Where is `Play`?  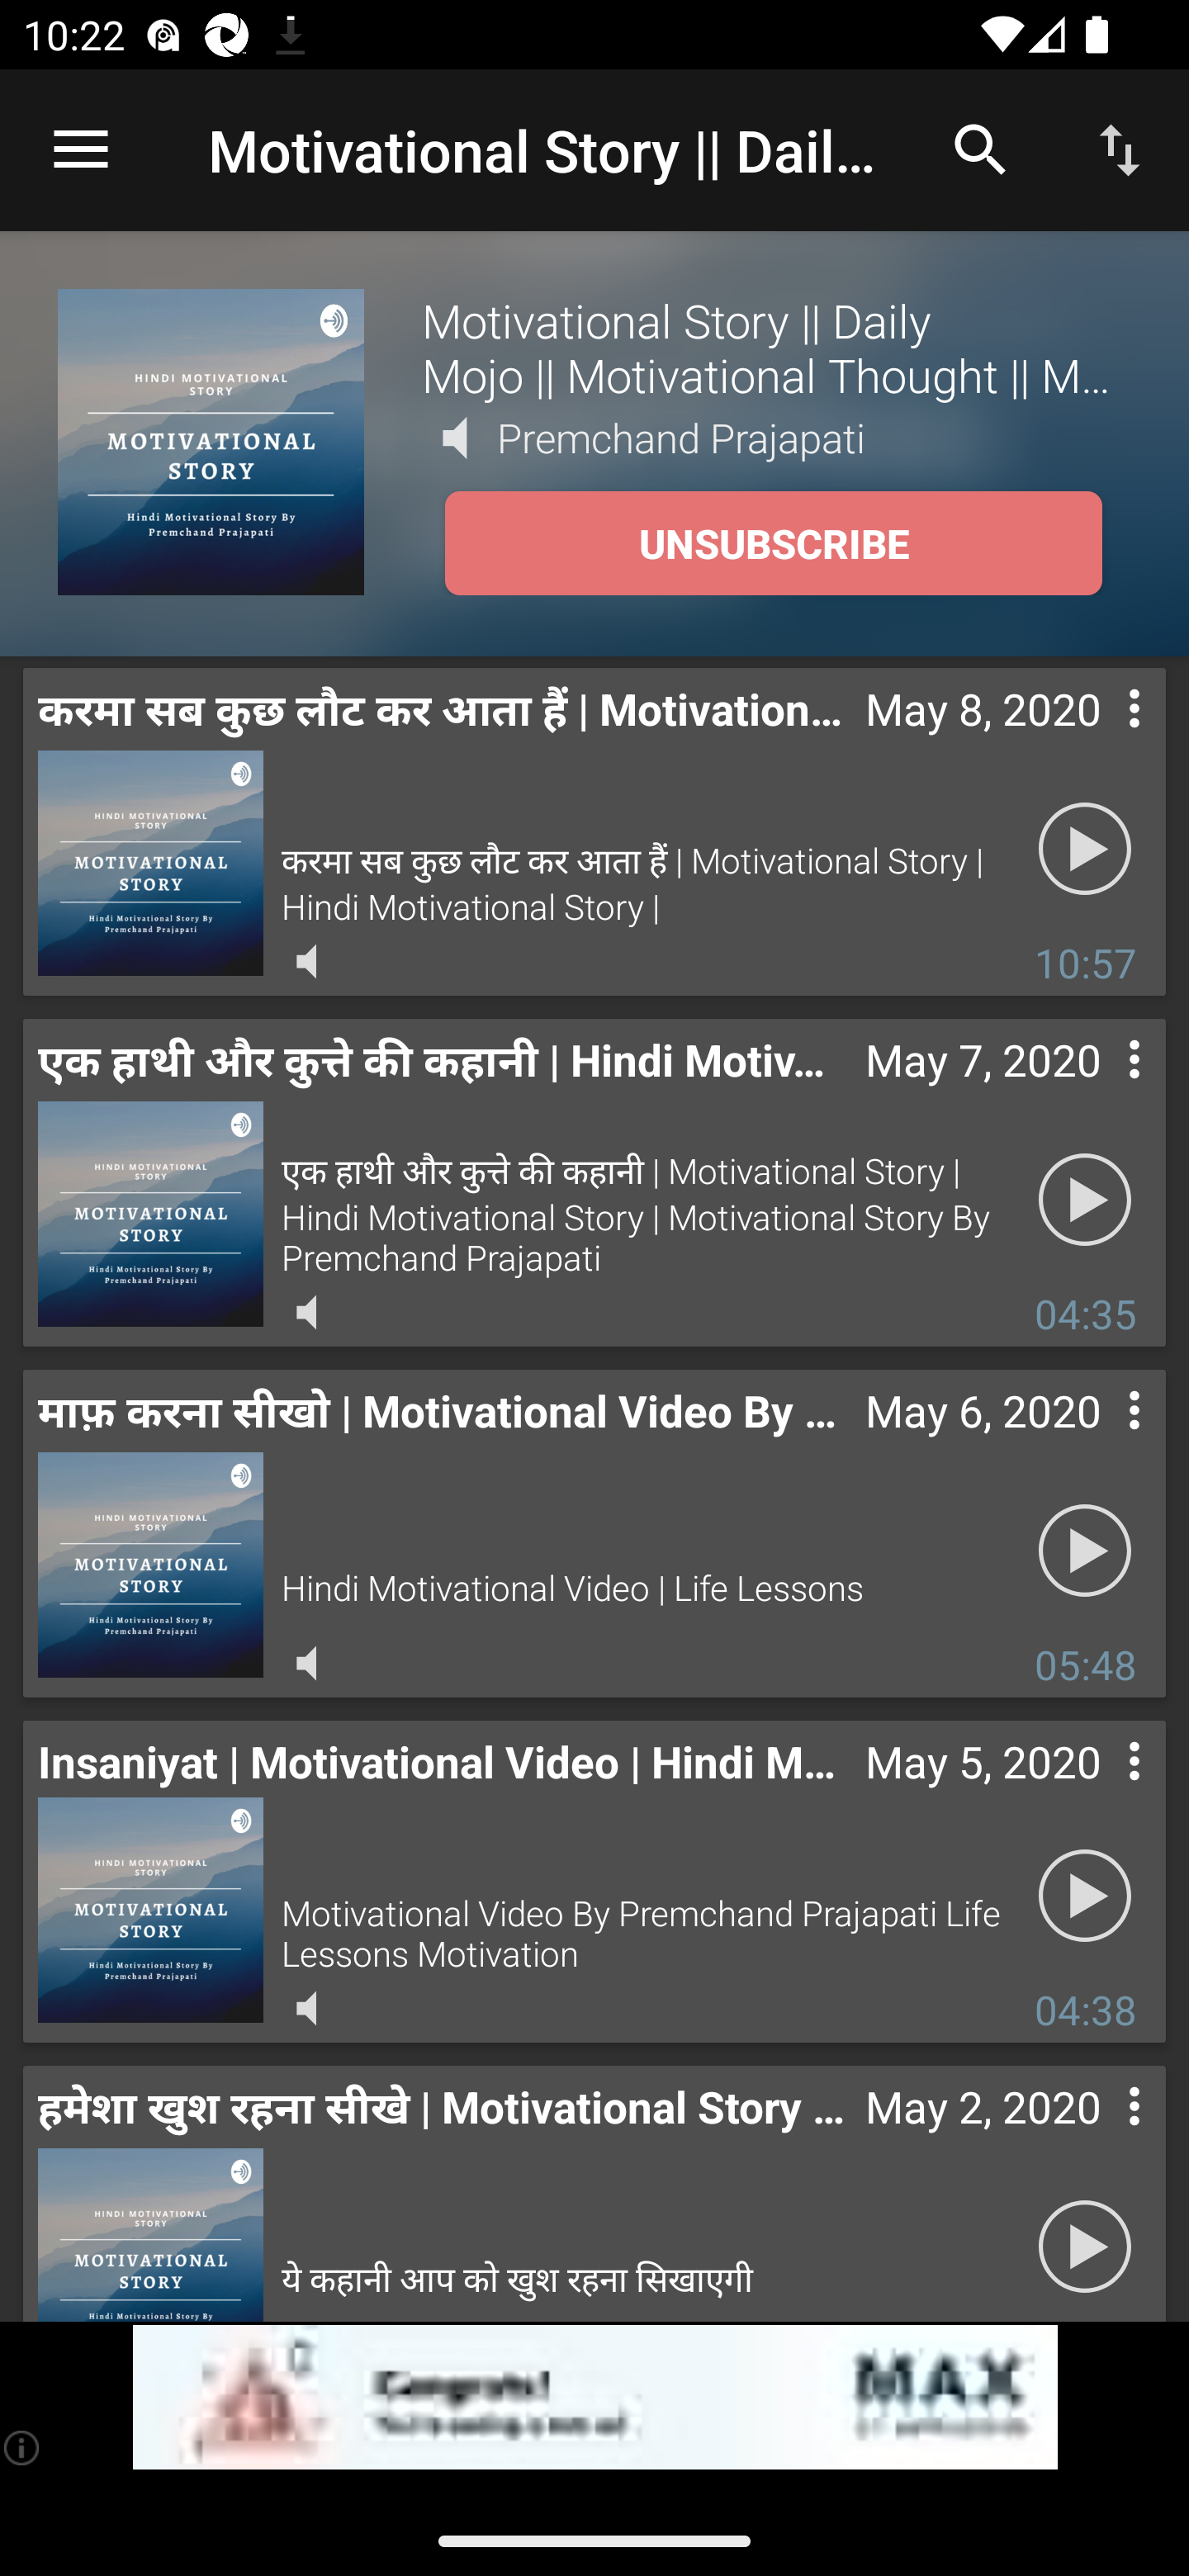
Play is located at coordinates (1085, 1551).